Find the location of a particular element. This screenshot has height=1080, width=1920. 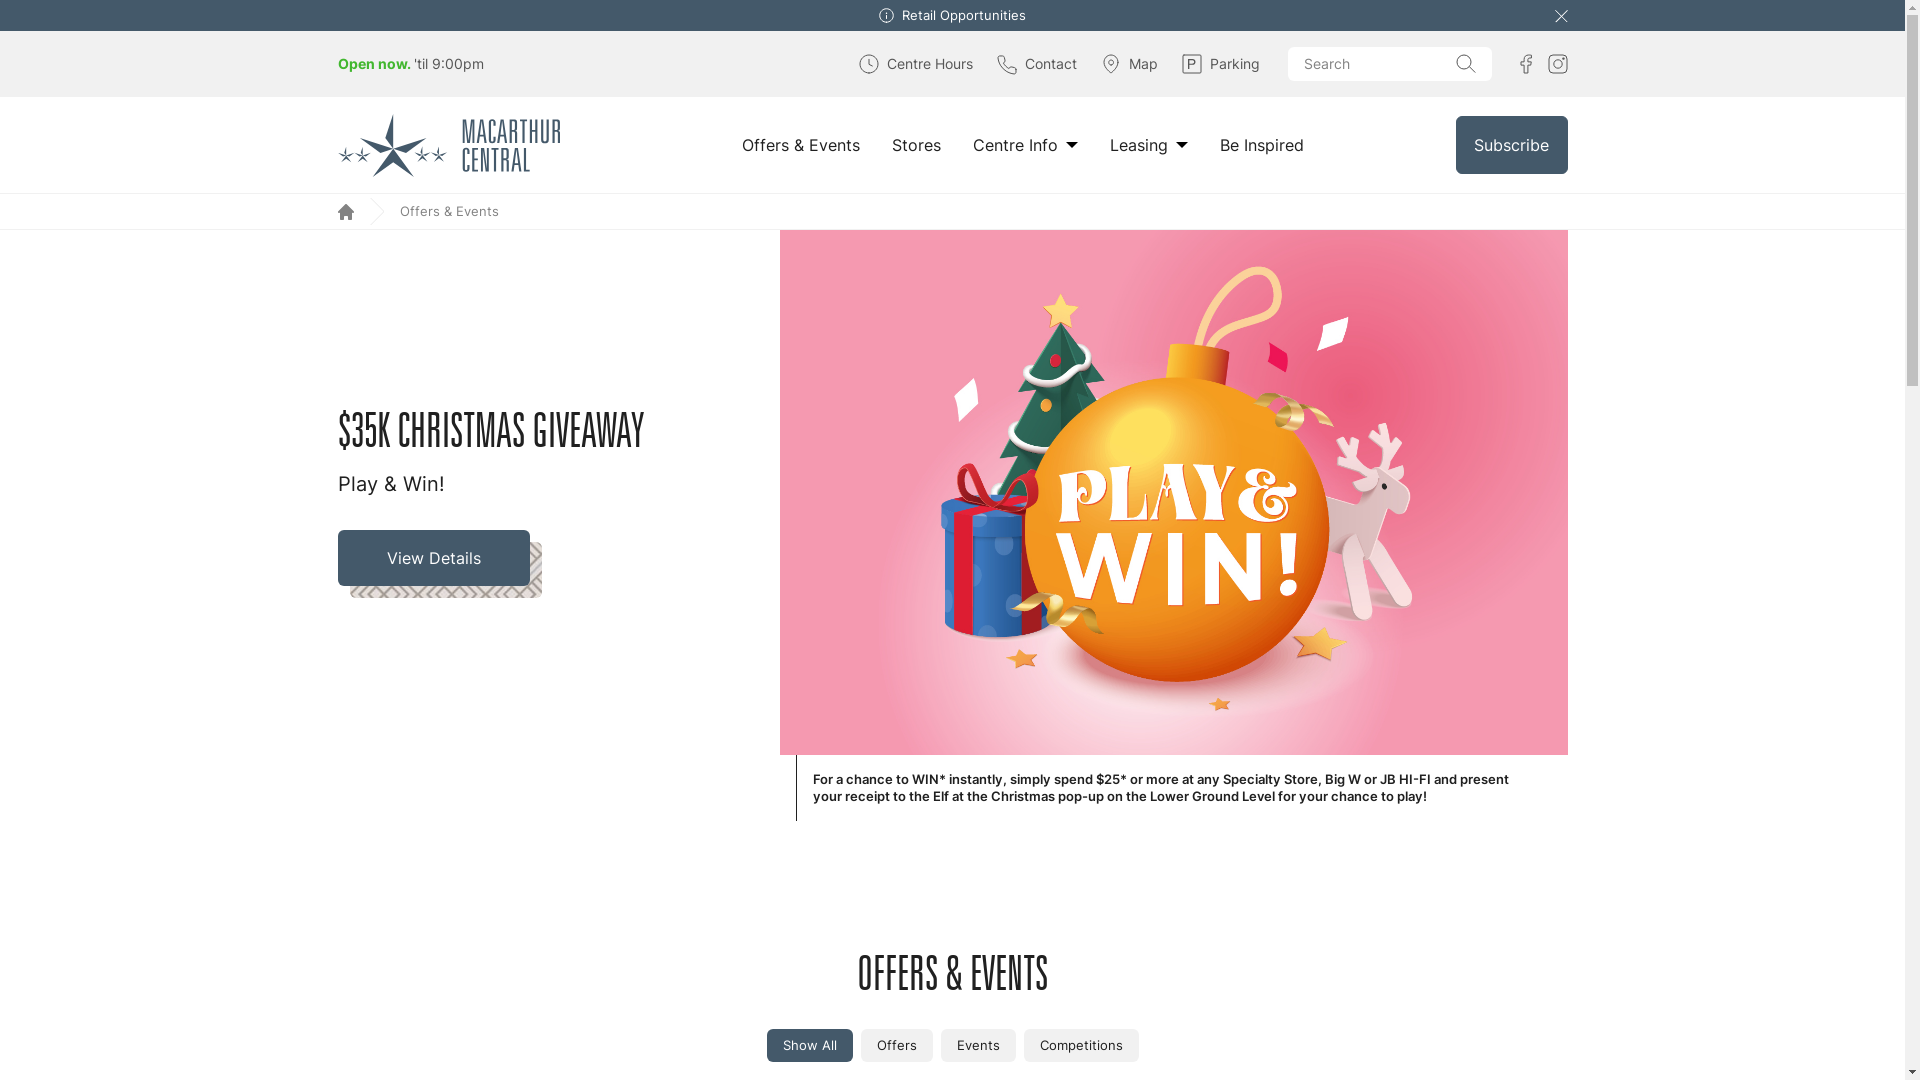

Competitions is located at coordinates (1082, 1046).